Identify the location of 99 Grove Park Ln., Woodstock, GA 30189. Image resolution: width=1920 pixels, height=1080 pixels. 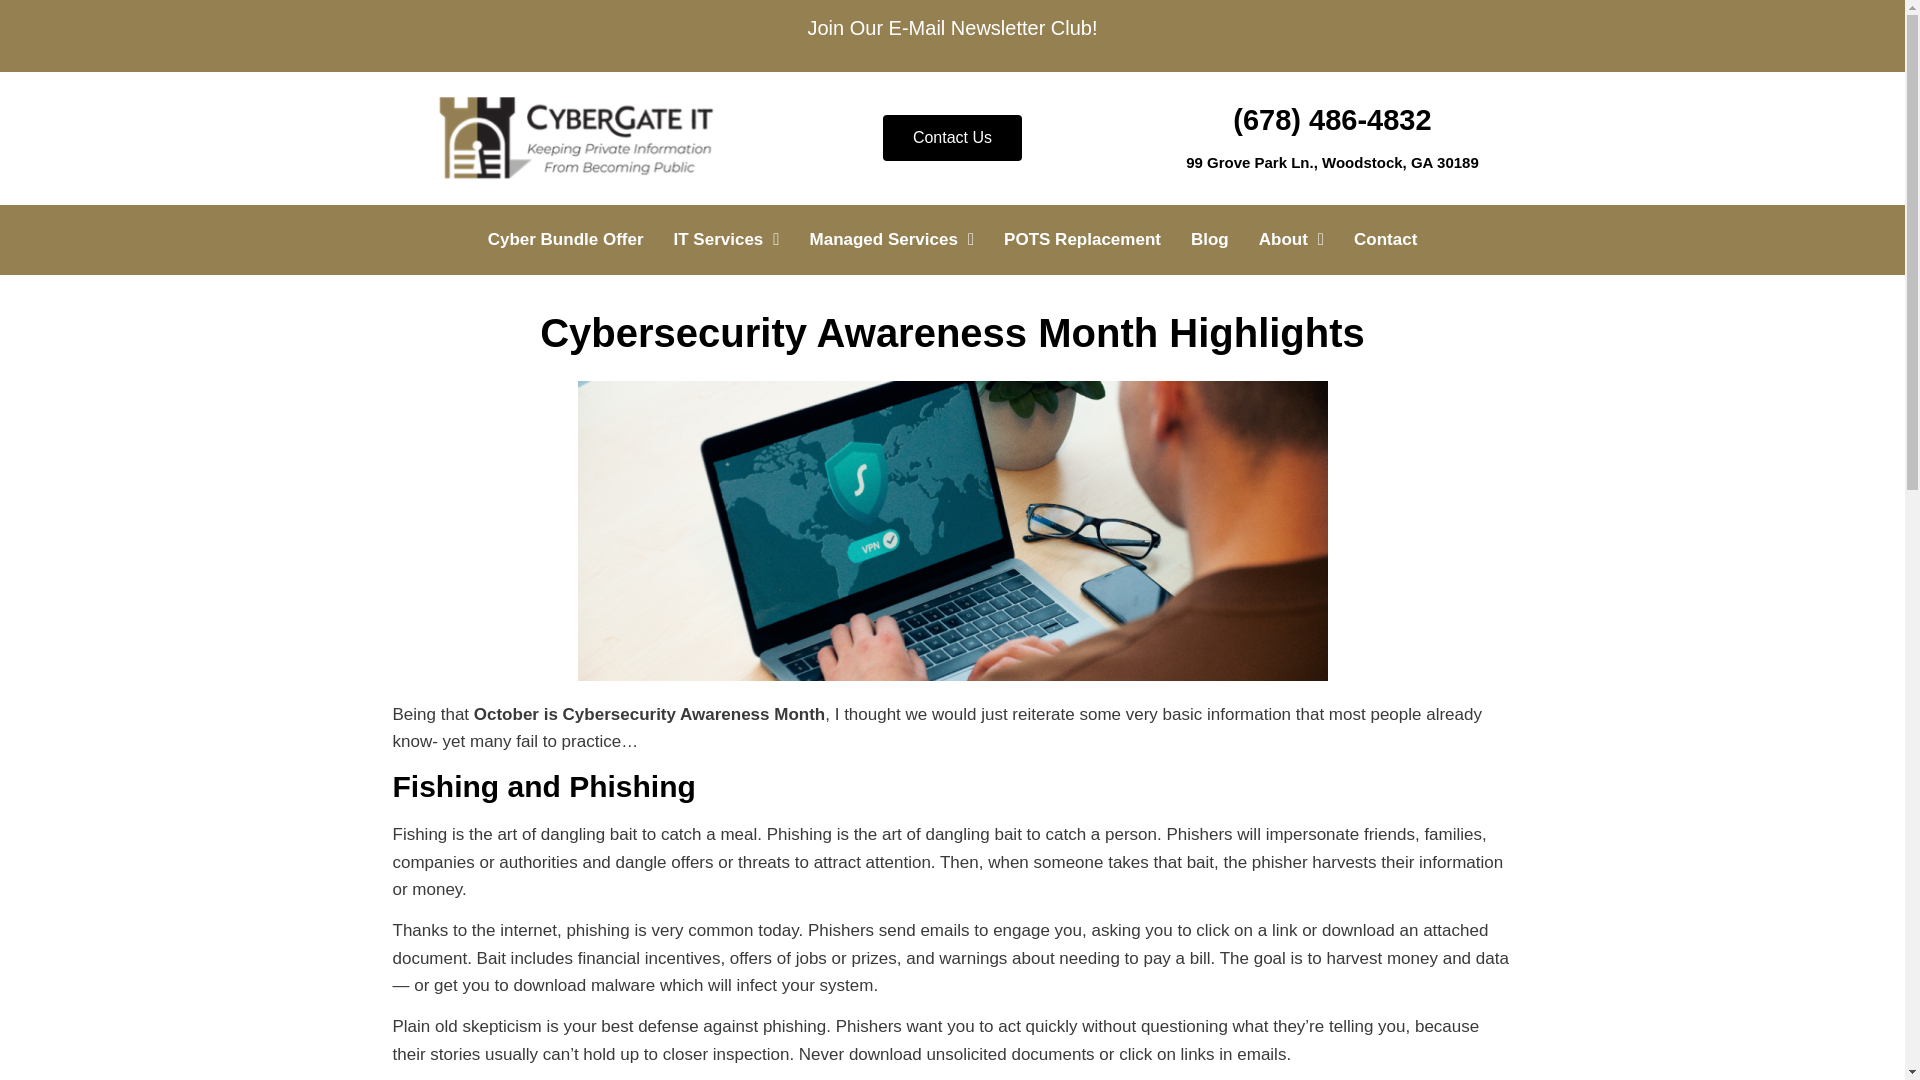
(1332, 162).